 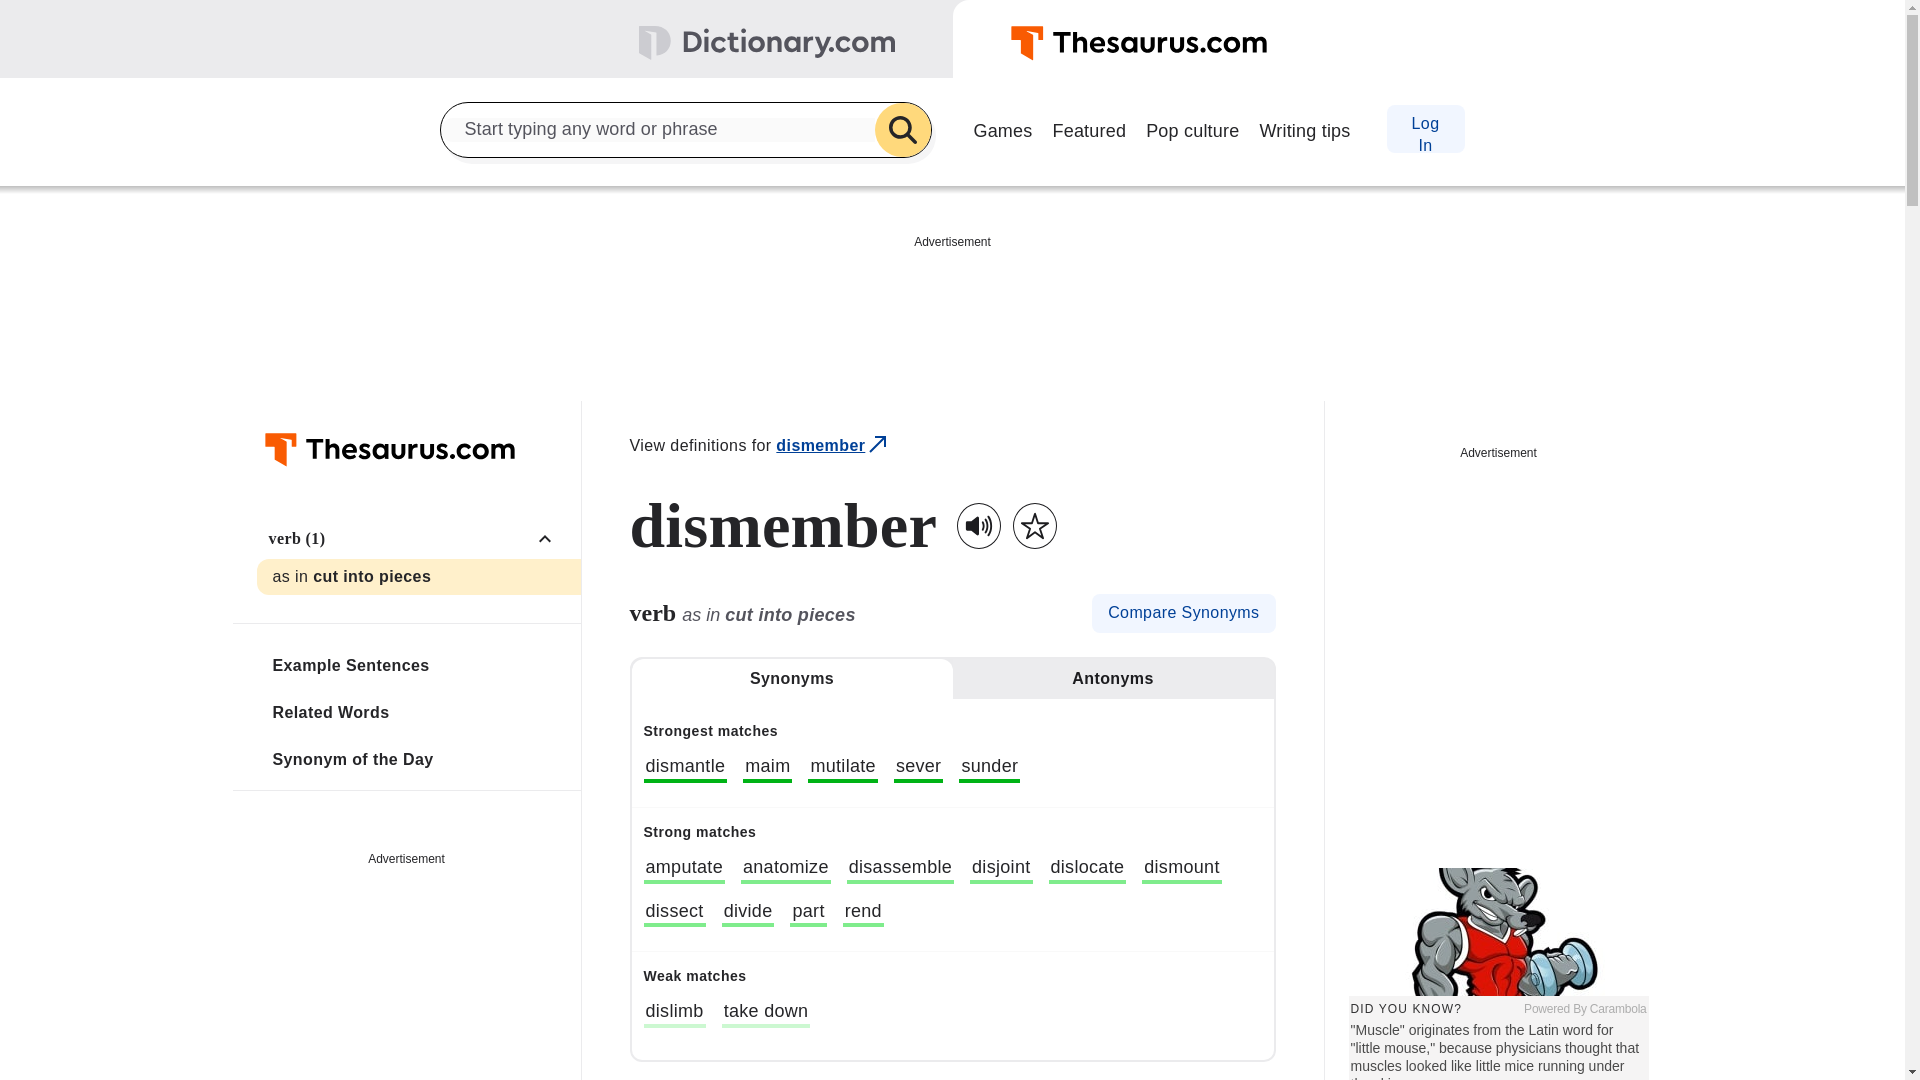 What do you see at coordinates (417, 758) in the screenshot?
I see `Synonym of the Day` at bounding box center [417, 758].